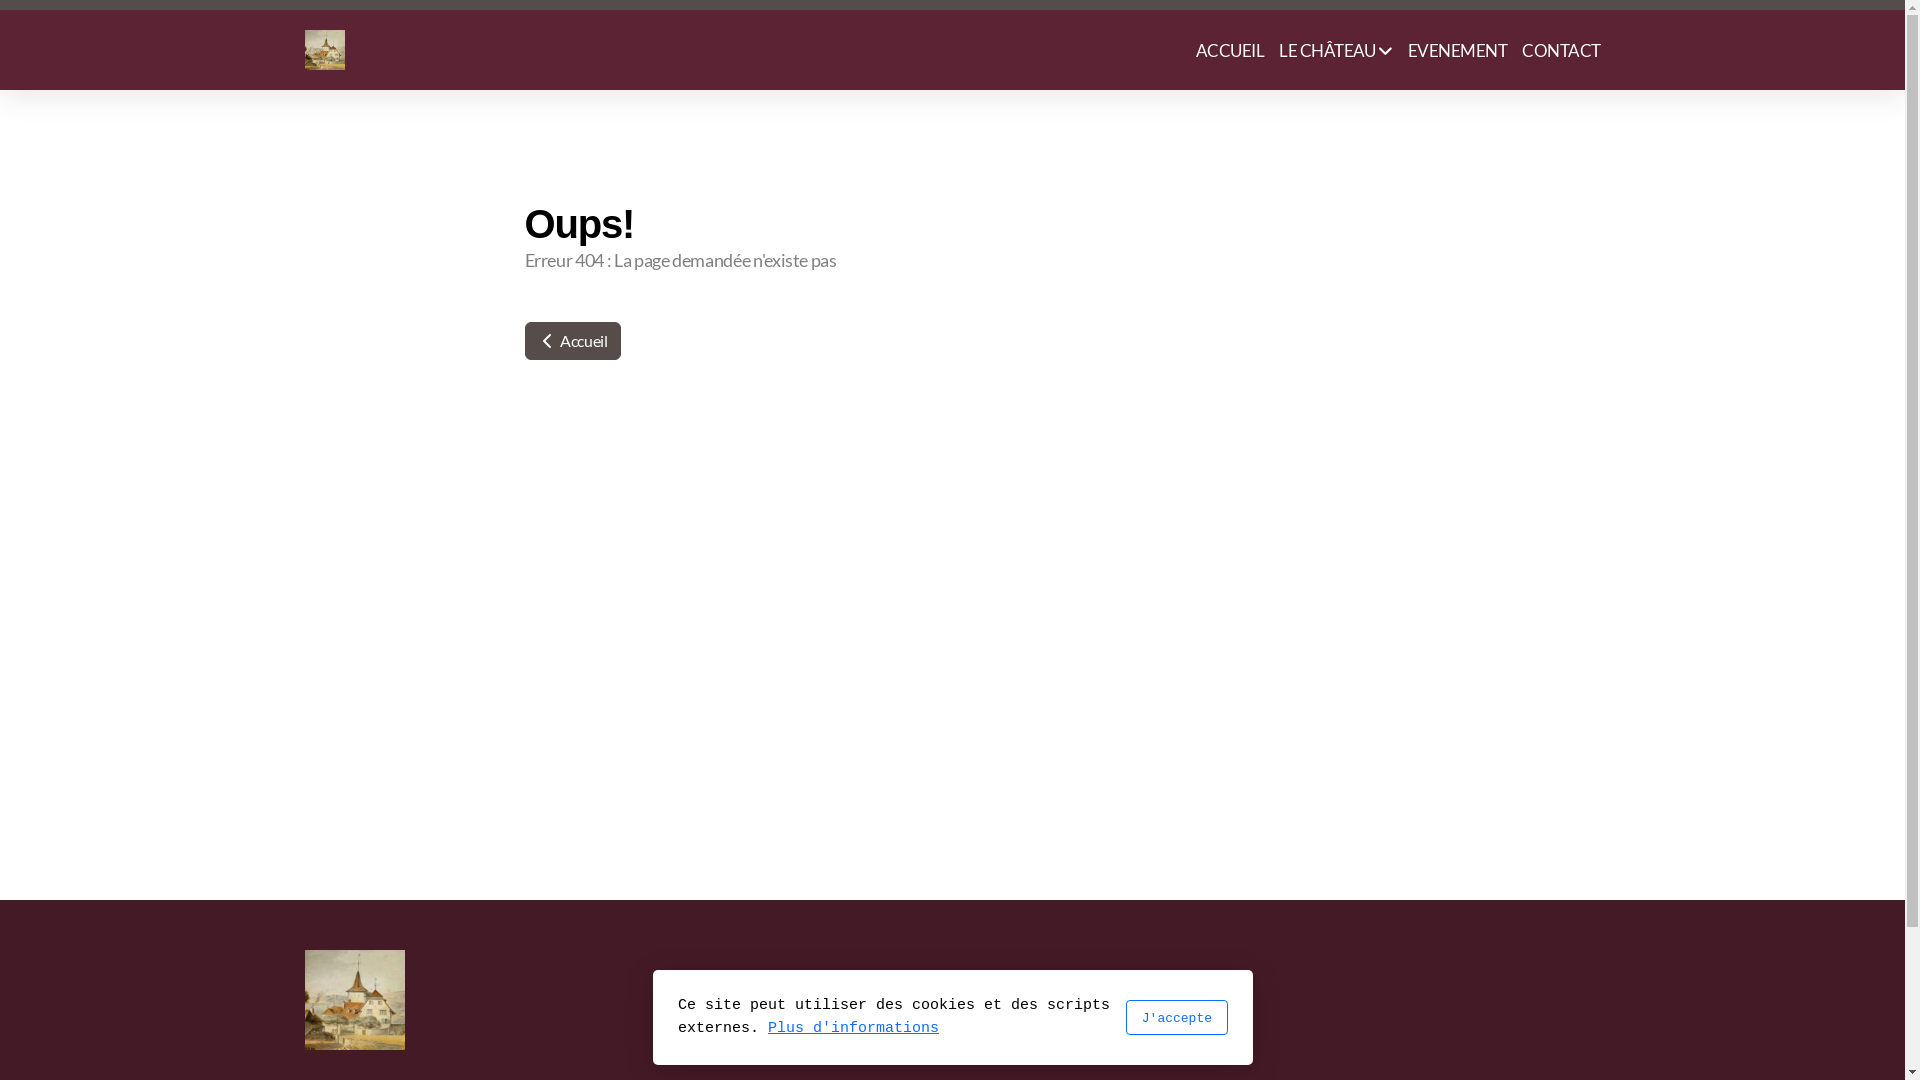 This screenshot has width=1920, height=1080. What do you see at coordinates (1561, 50) in the screenshot?
I see `CONTACT` at bounding box center [1561, 50].